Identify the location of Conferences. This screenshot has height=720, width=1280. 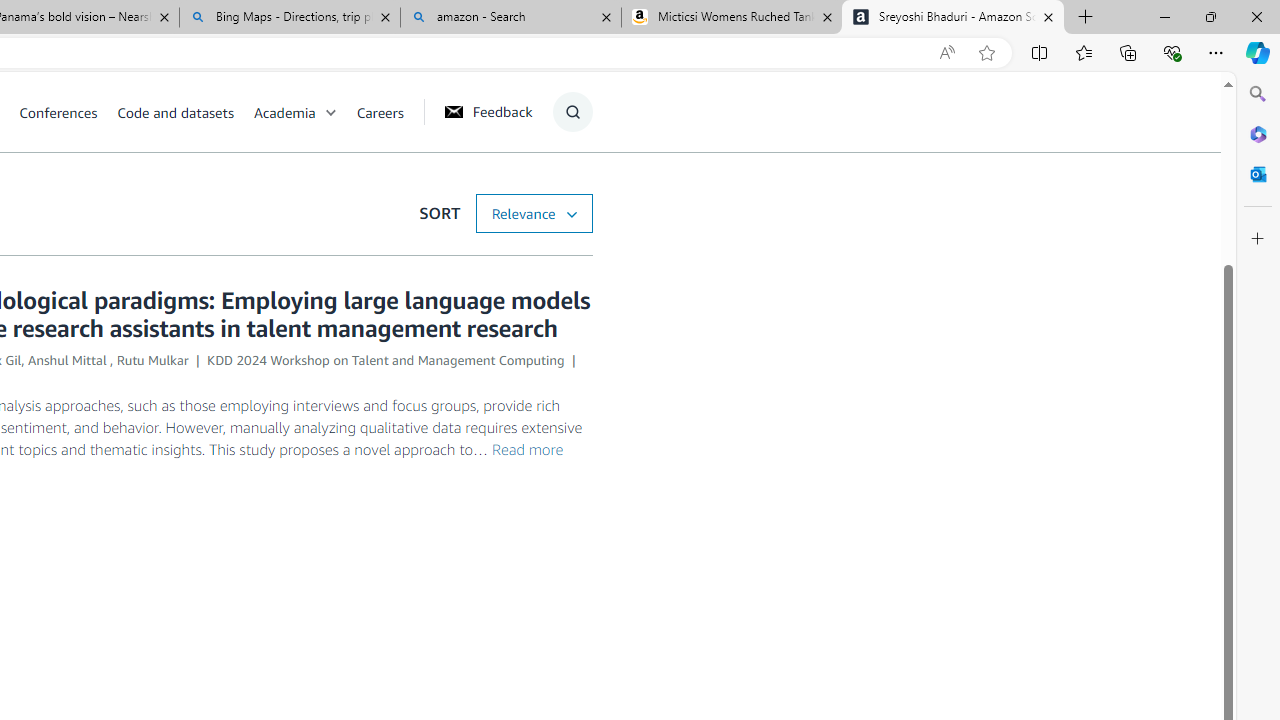
(68, 112).